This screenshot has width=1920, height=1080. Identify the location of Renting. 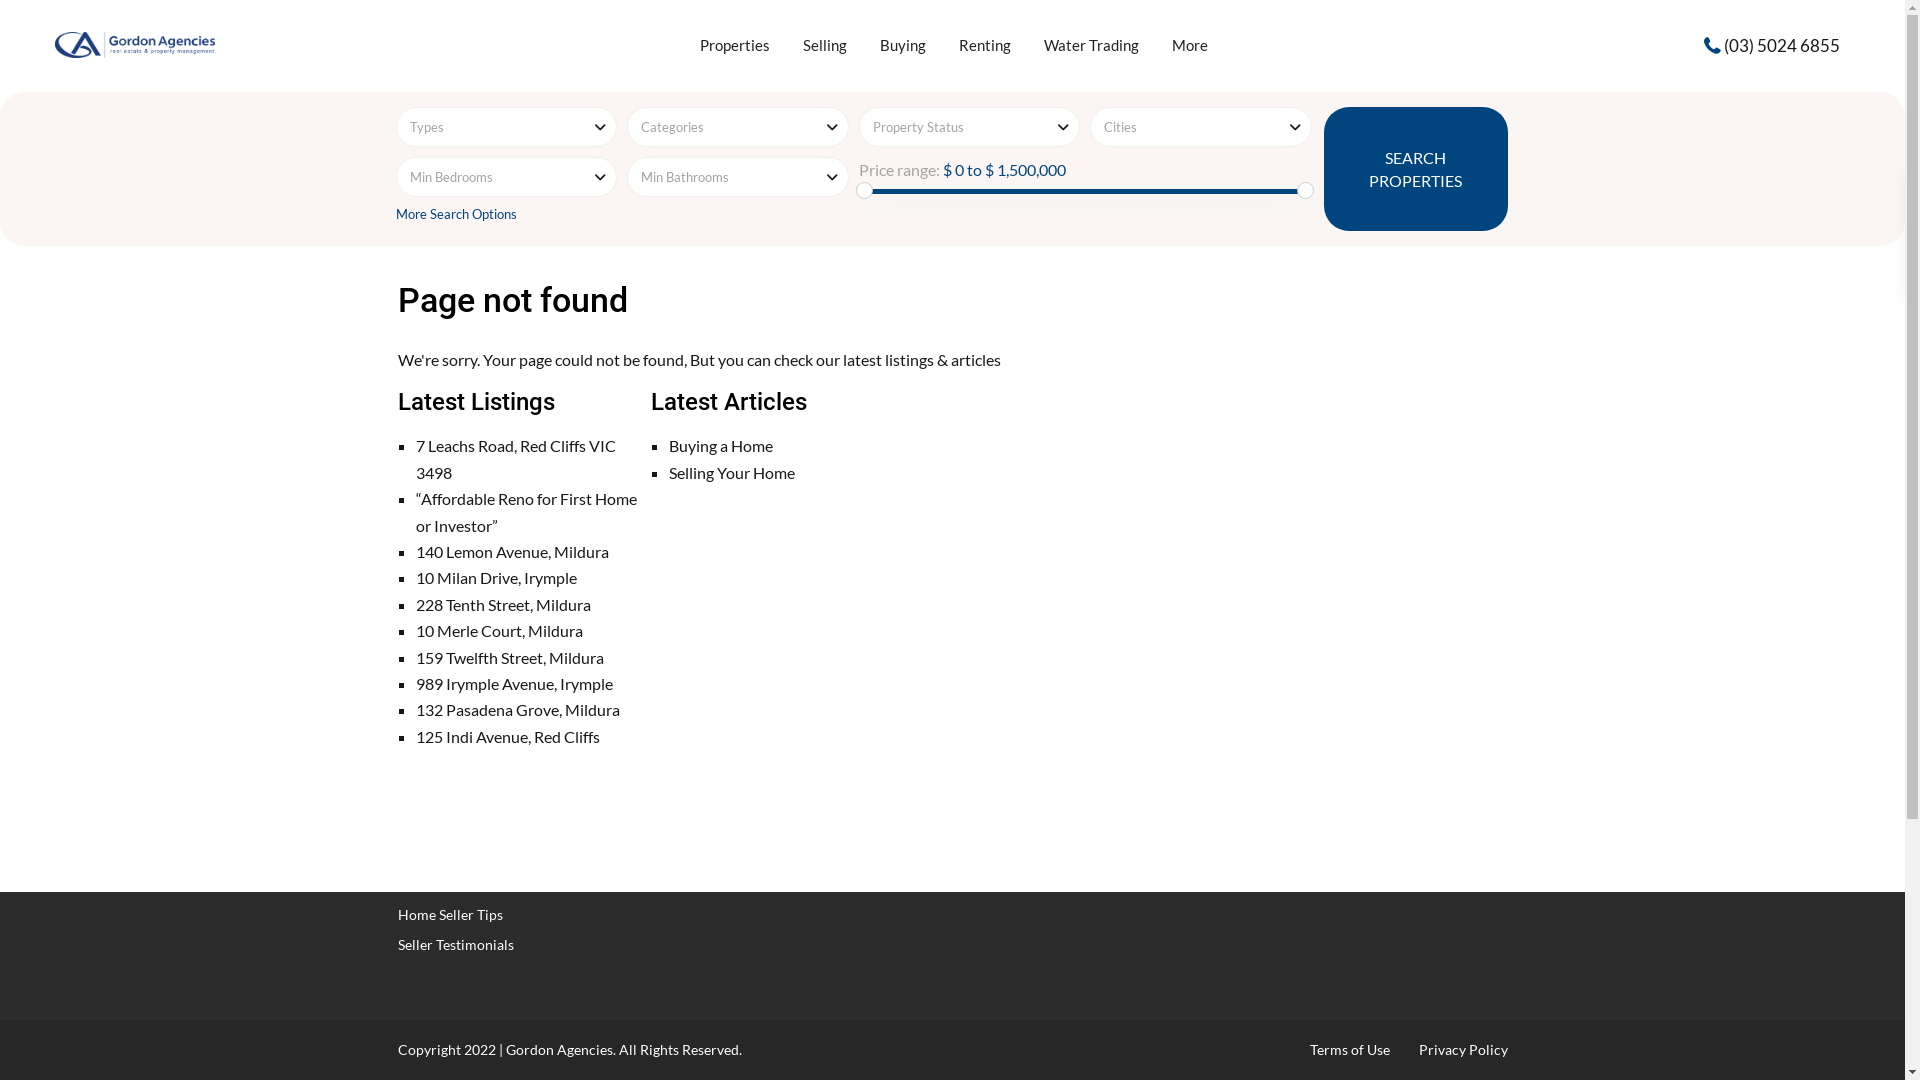
(985, 45).